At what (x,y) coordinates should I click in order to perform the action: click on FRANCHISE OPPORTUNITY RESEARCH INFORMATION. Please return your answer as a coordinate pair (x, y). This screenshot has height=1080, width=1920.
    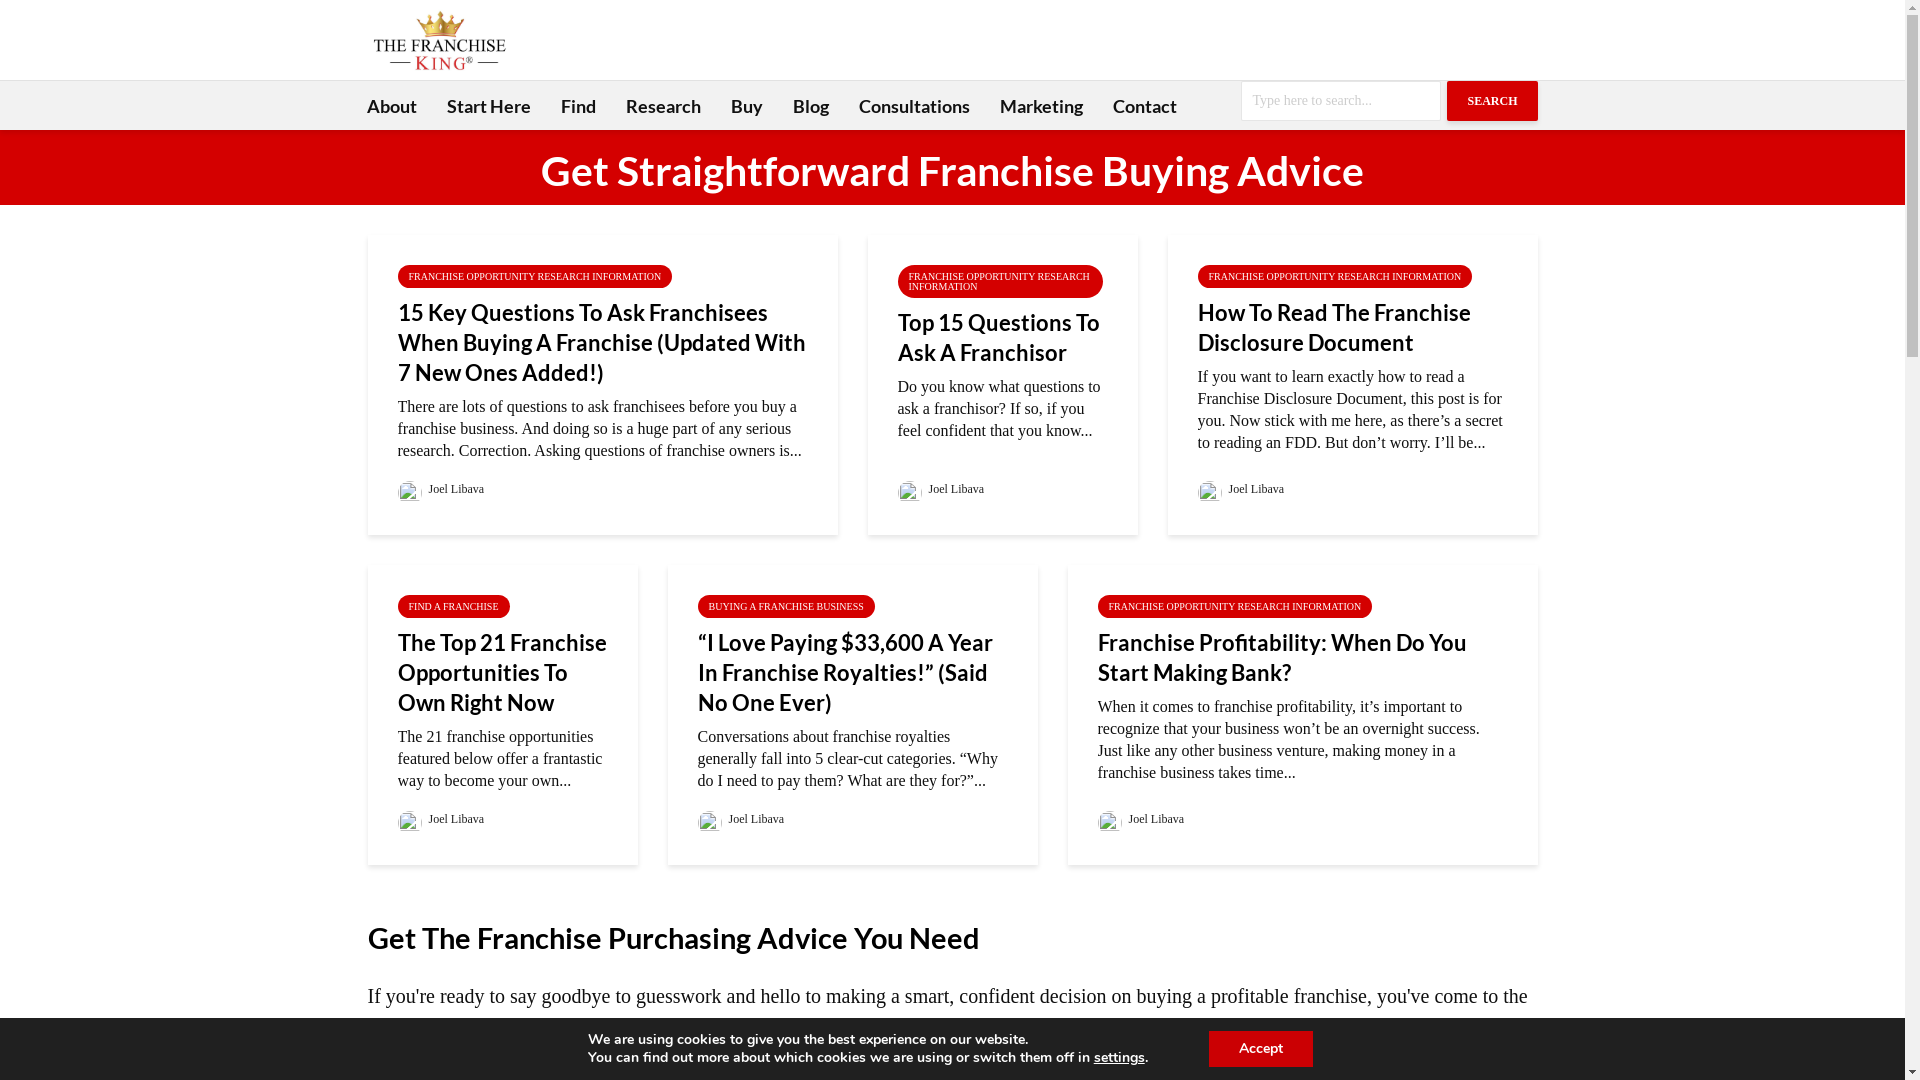
    Looking at the image, I should click on (1336, 276).